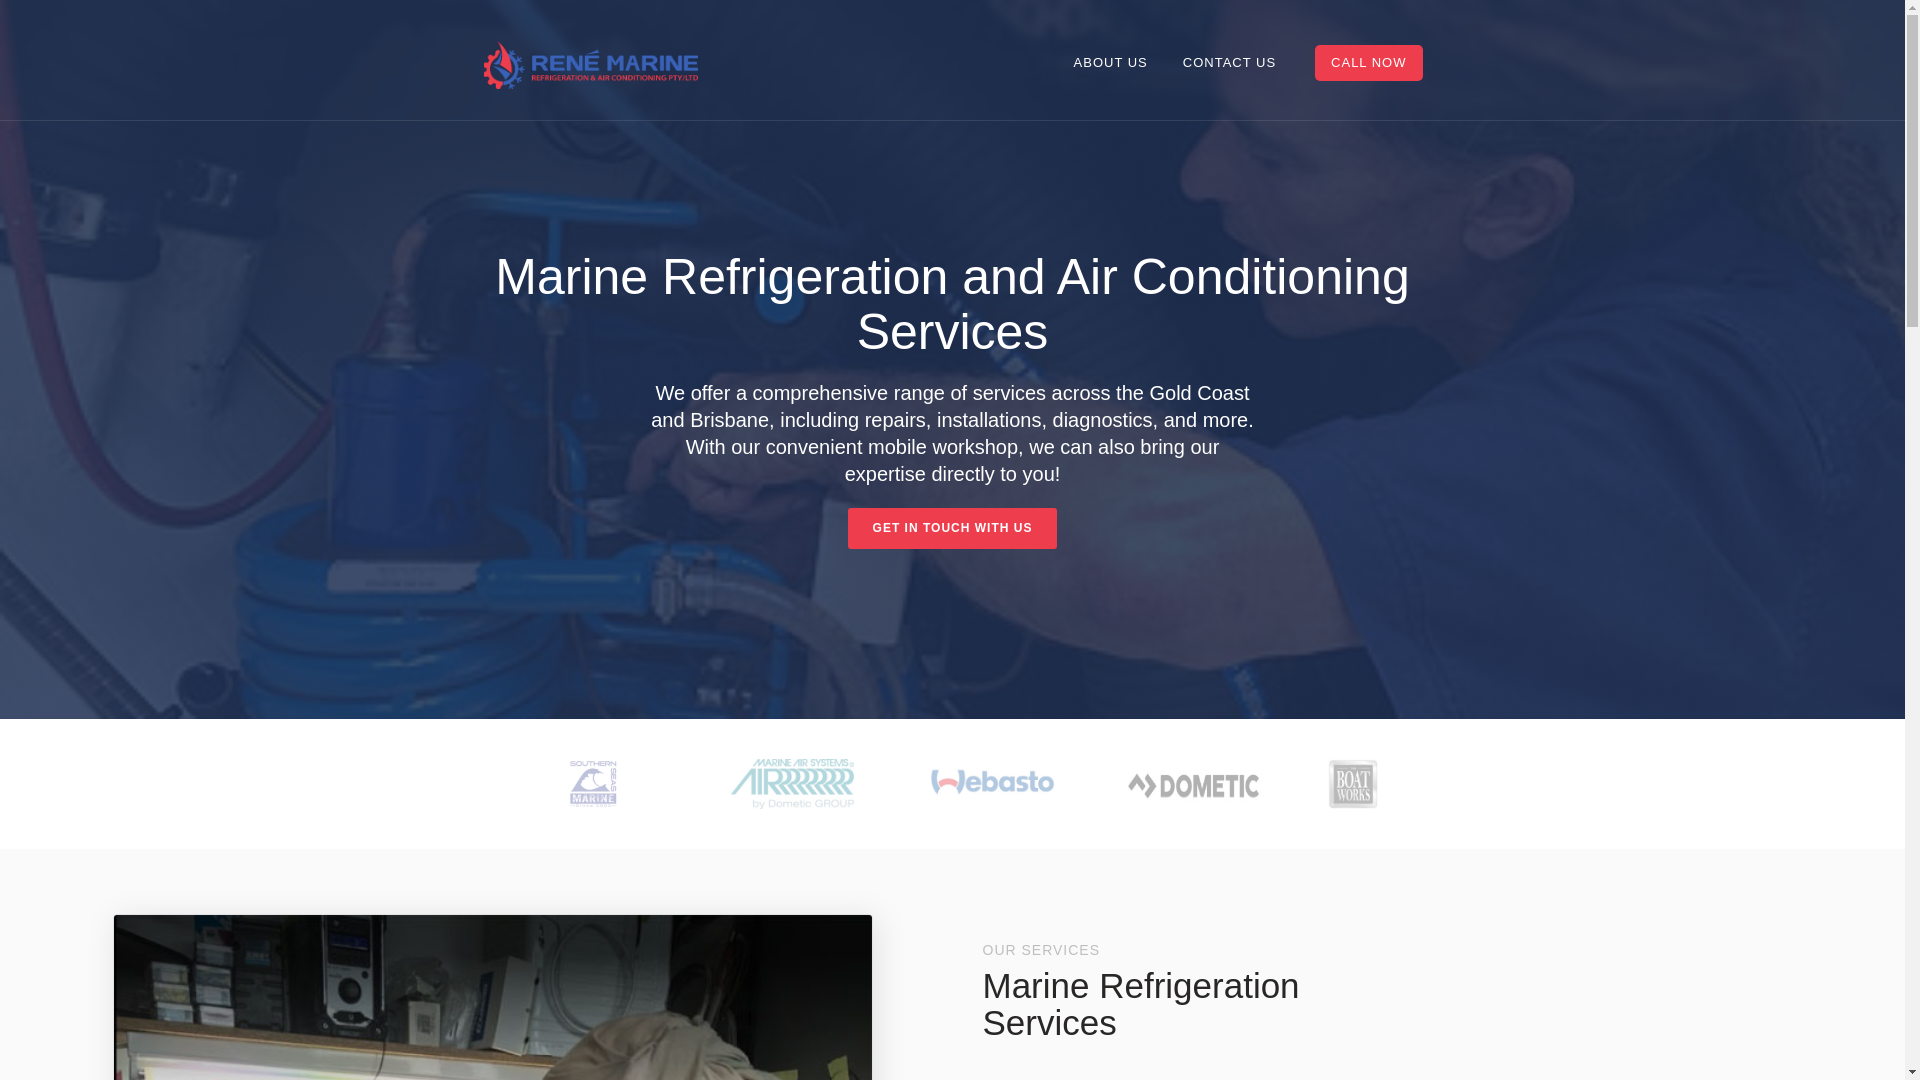 Image resolution: width=1920 pixels, height=1080 pixels. I want to click on ABOUT US, so click(1111, 63).